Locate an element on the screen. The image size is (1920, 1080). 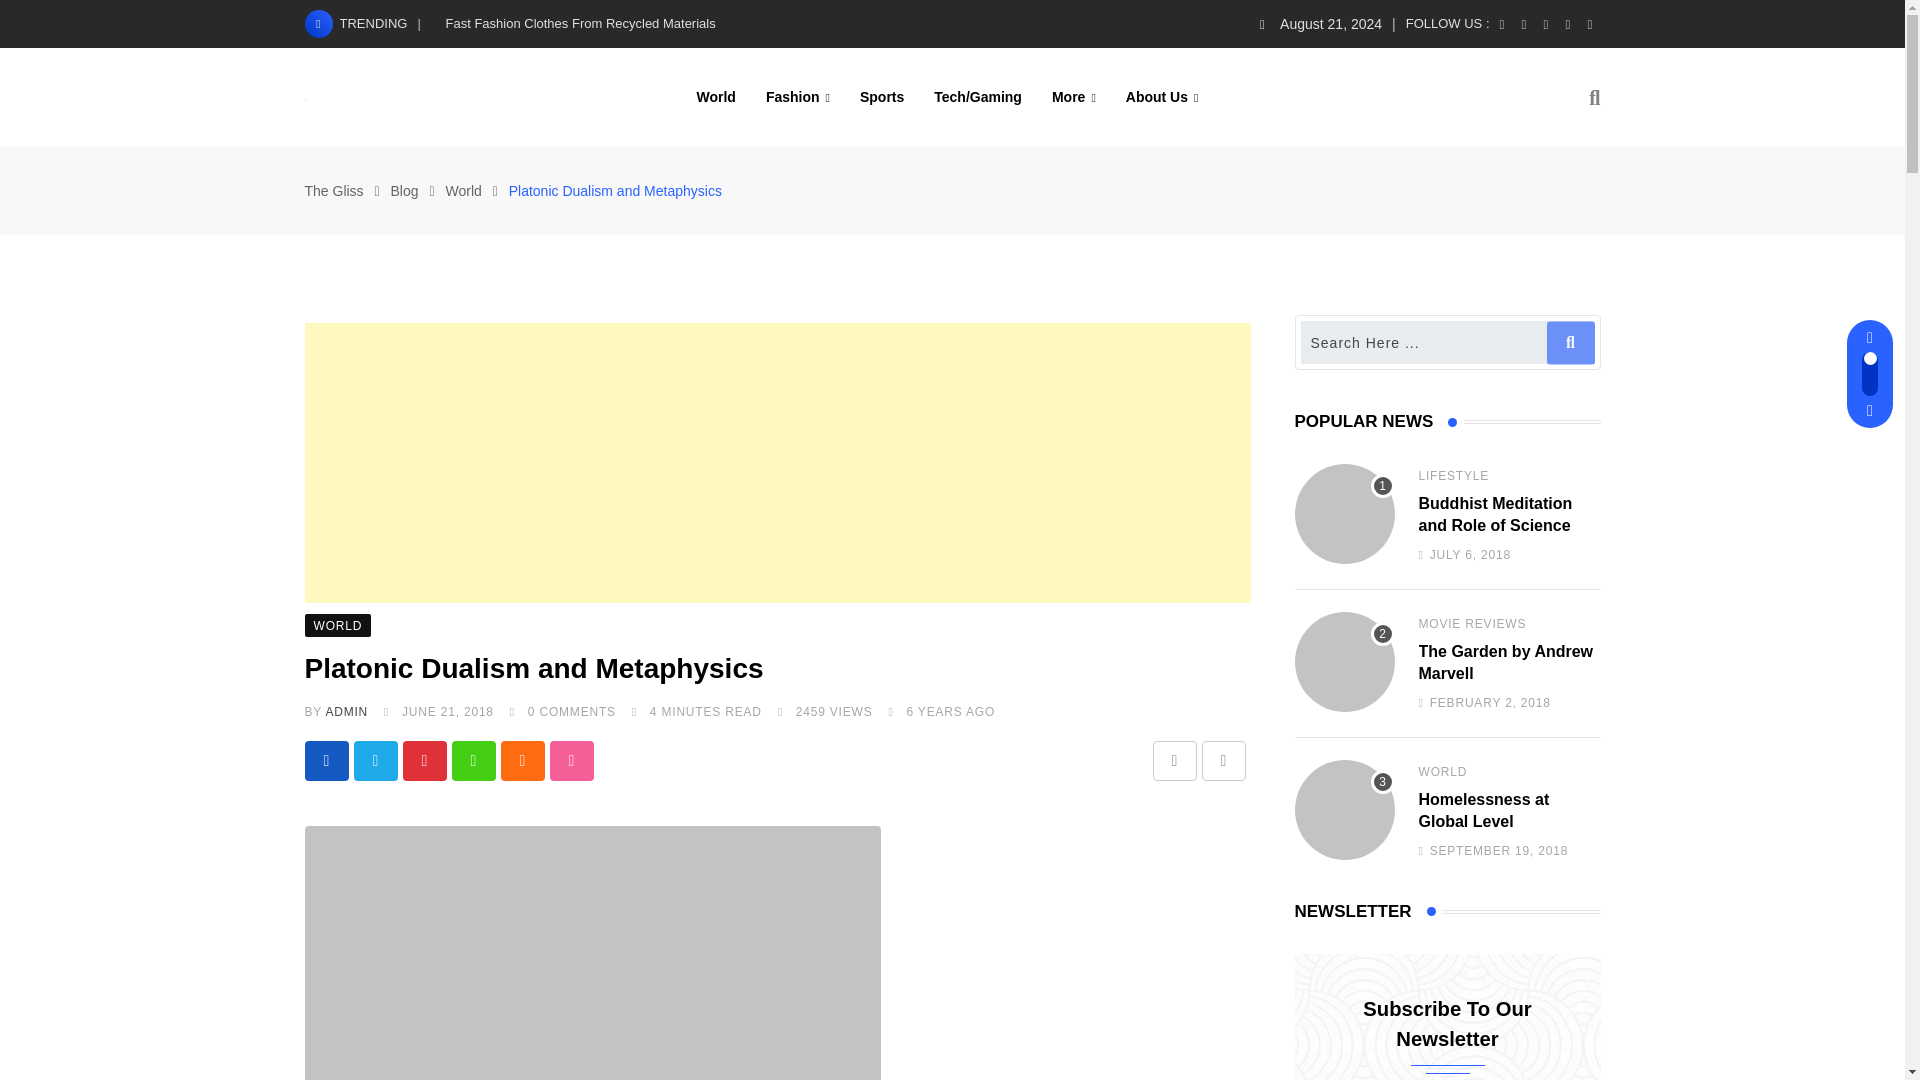
Fashion is located at coordinates (797, 96).